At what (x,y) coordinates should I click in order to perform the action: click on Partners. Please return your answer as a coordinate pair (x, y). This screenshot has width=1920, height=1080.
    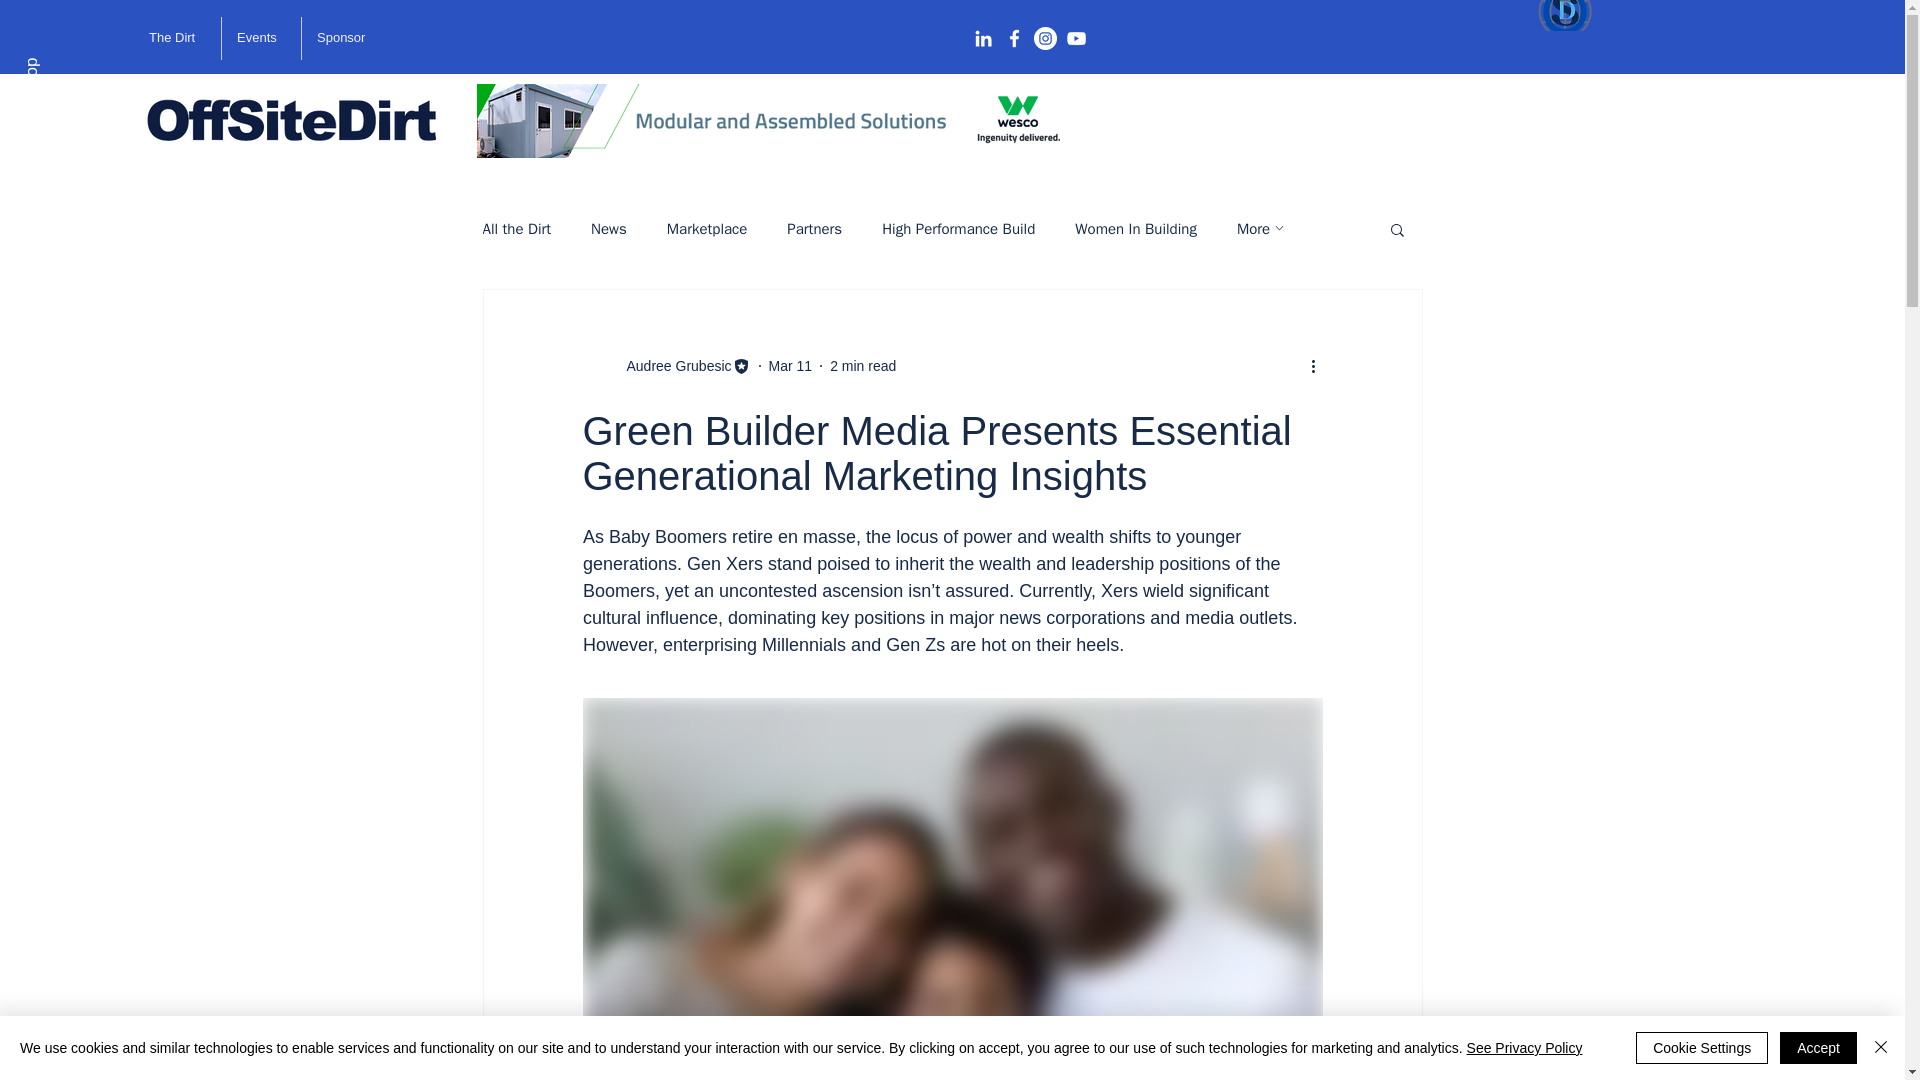
    Looking at the image, I should click on (814, 229).